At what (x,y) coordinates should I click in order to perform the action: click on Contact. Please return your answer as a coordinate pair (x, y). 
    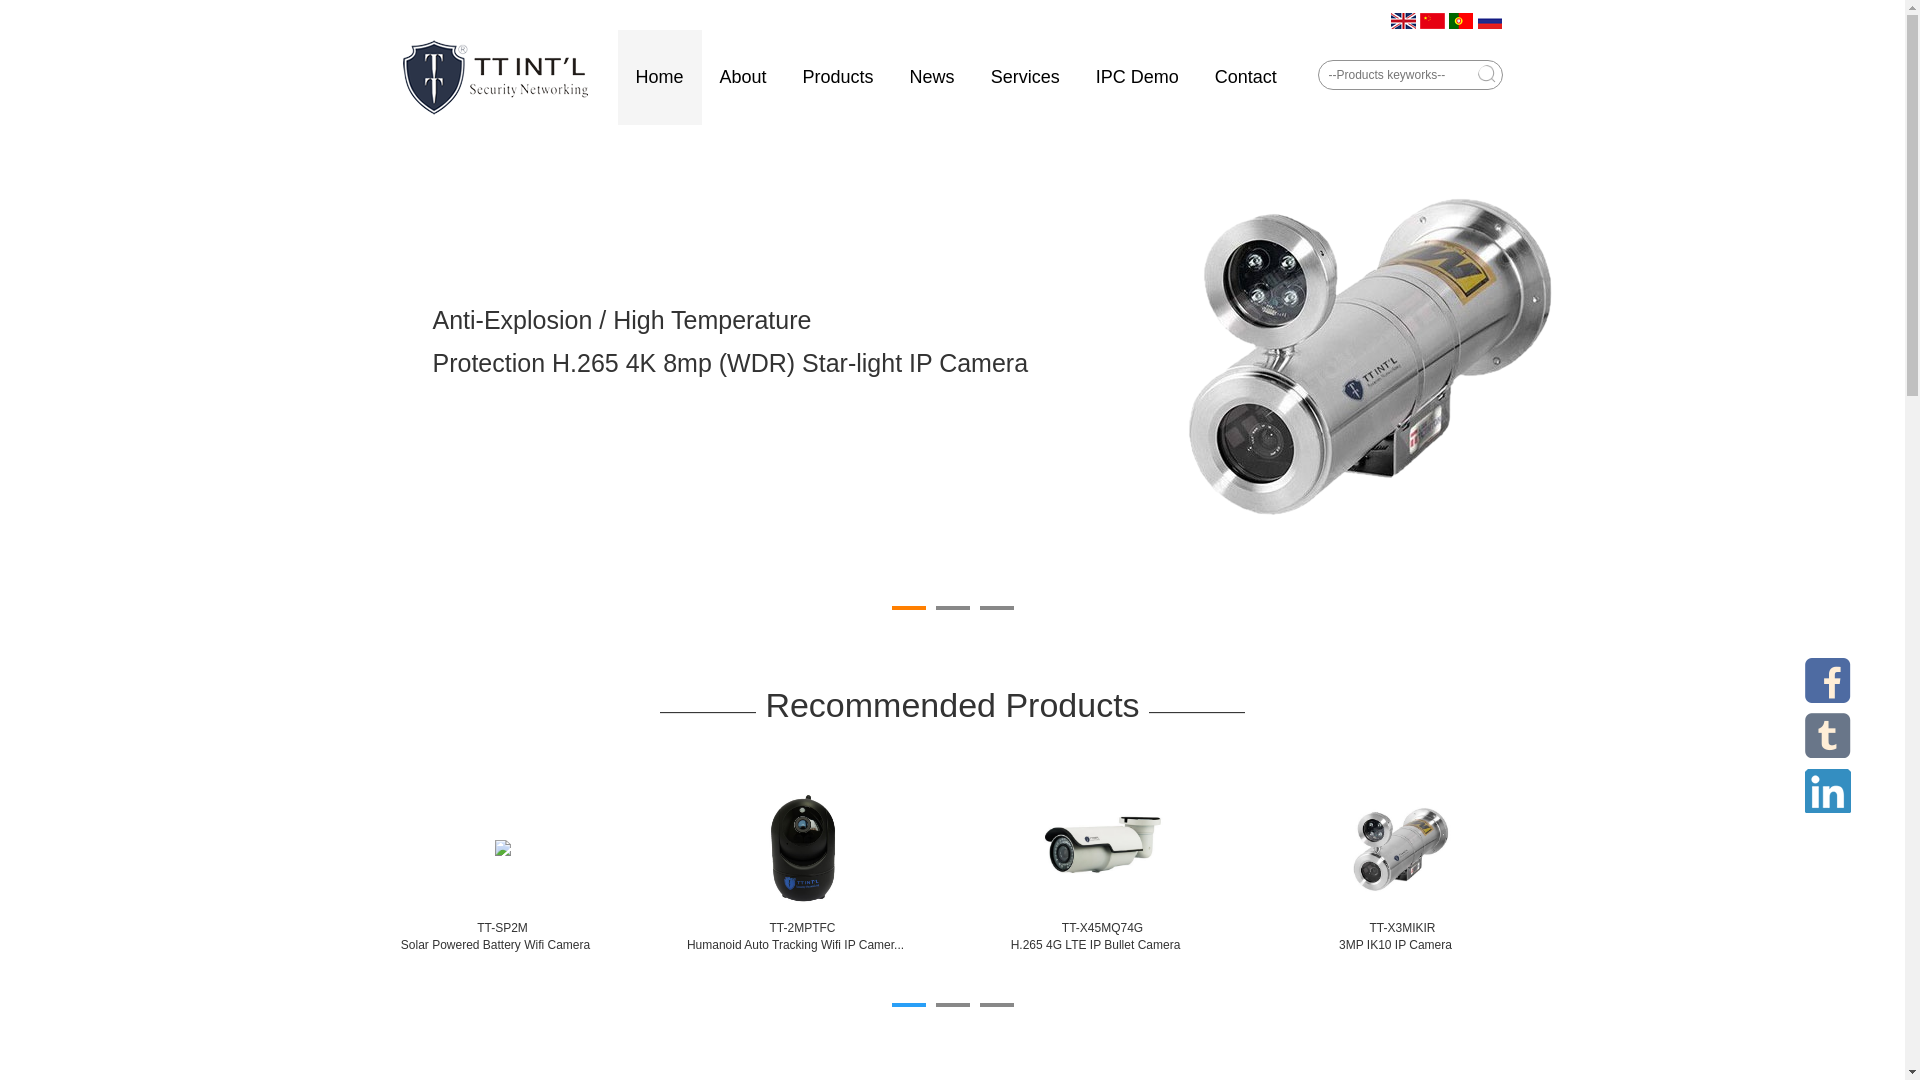
    Looking at the image, I should click on (1246, 78).